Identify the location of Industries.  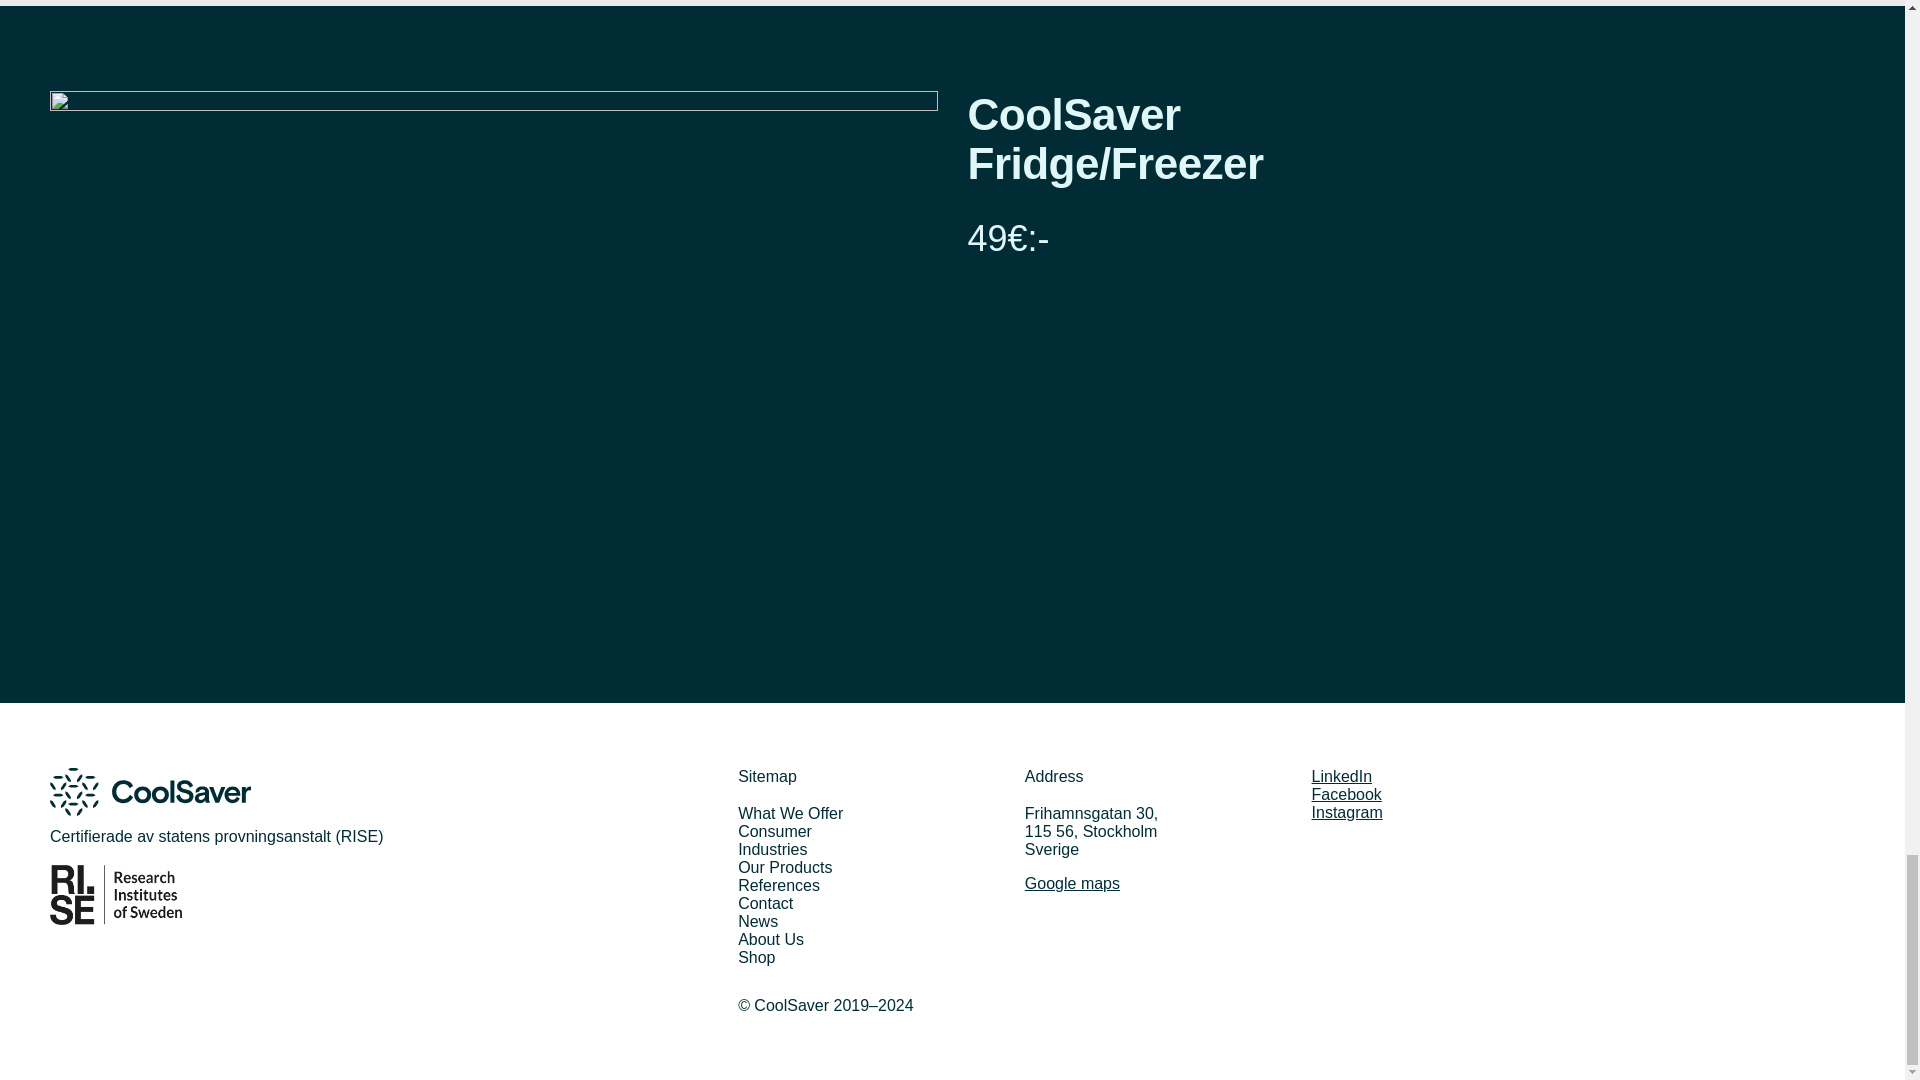
(772, 849).